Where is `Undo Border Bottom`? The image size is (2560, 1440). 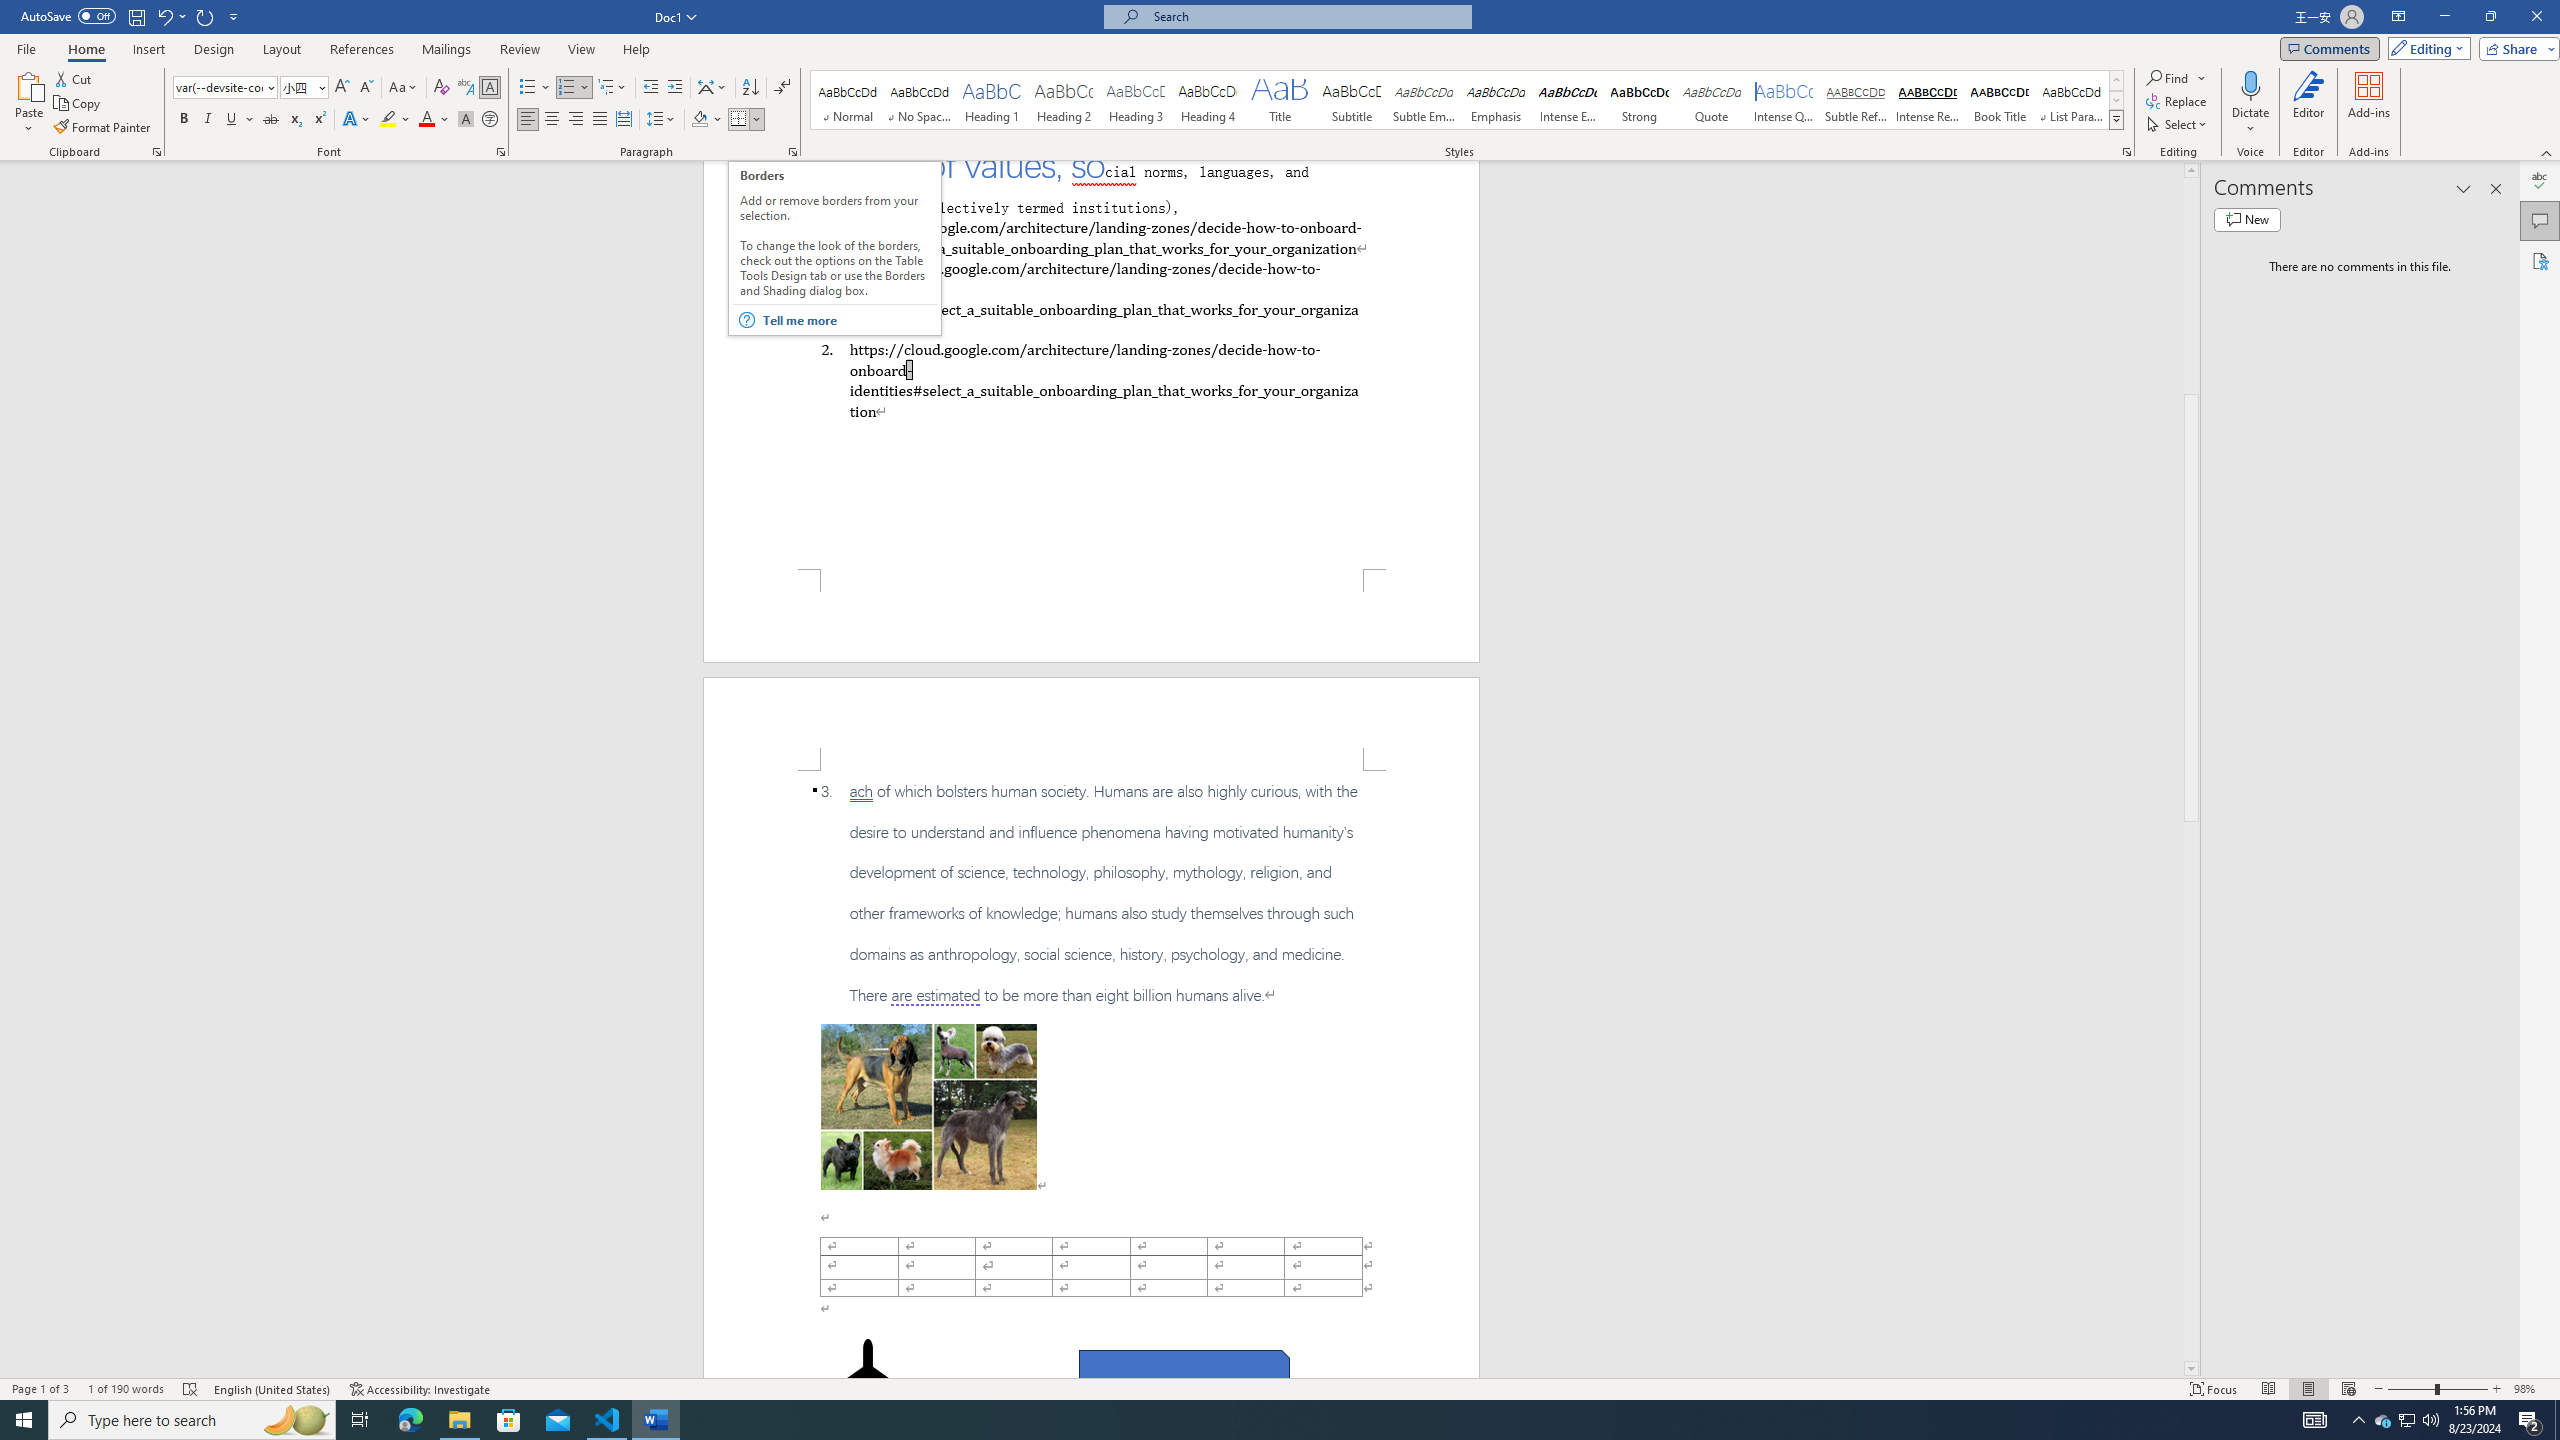
Undo Border Bottom is located at coordinates (170, 16).